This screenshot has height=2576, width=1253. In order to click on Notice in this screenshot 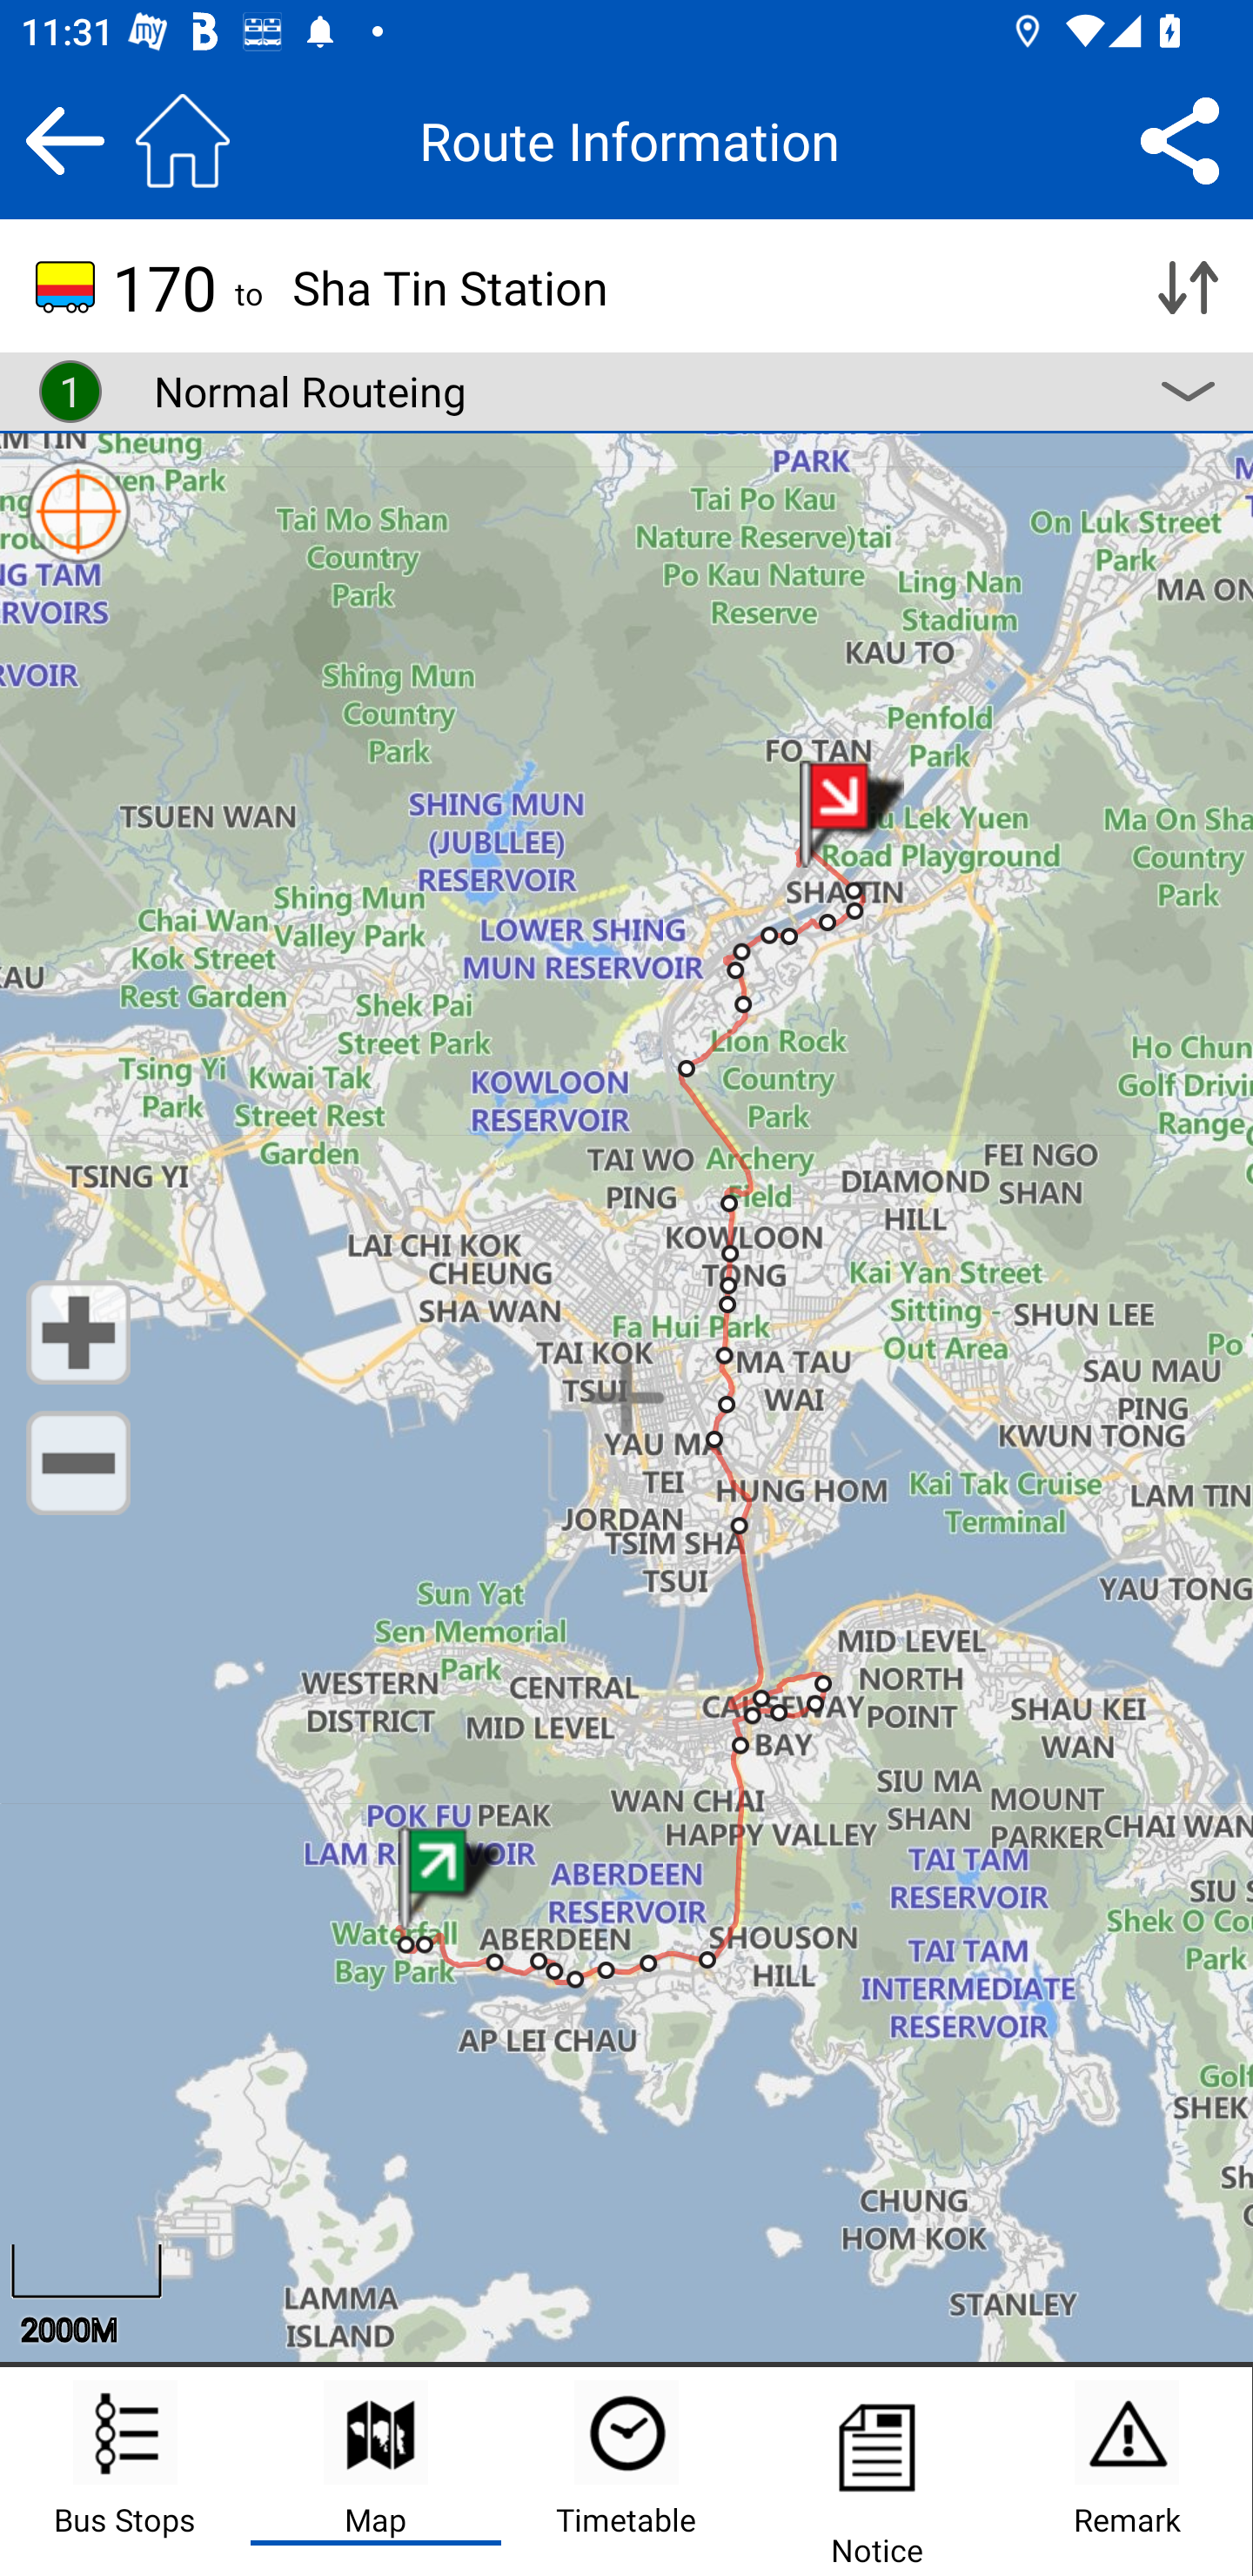, I will do `click(877, 2472)`.